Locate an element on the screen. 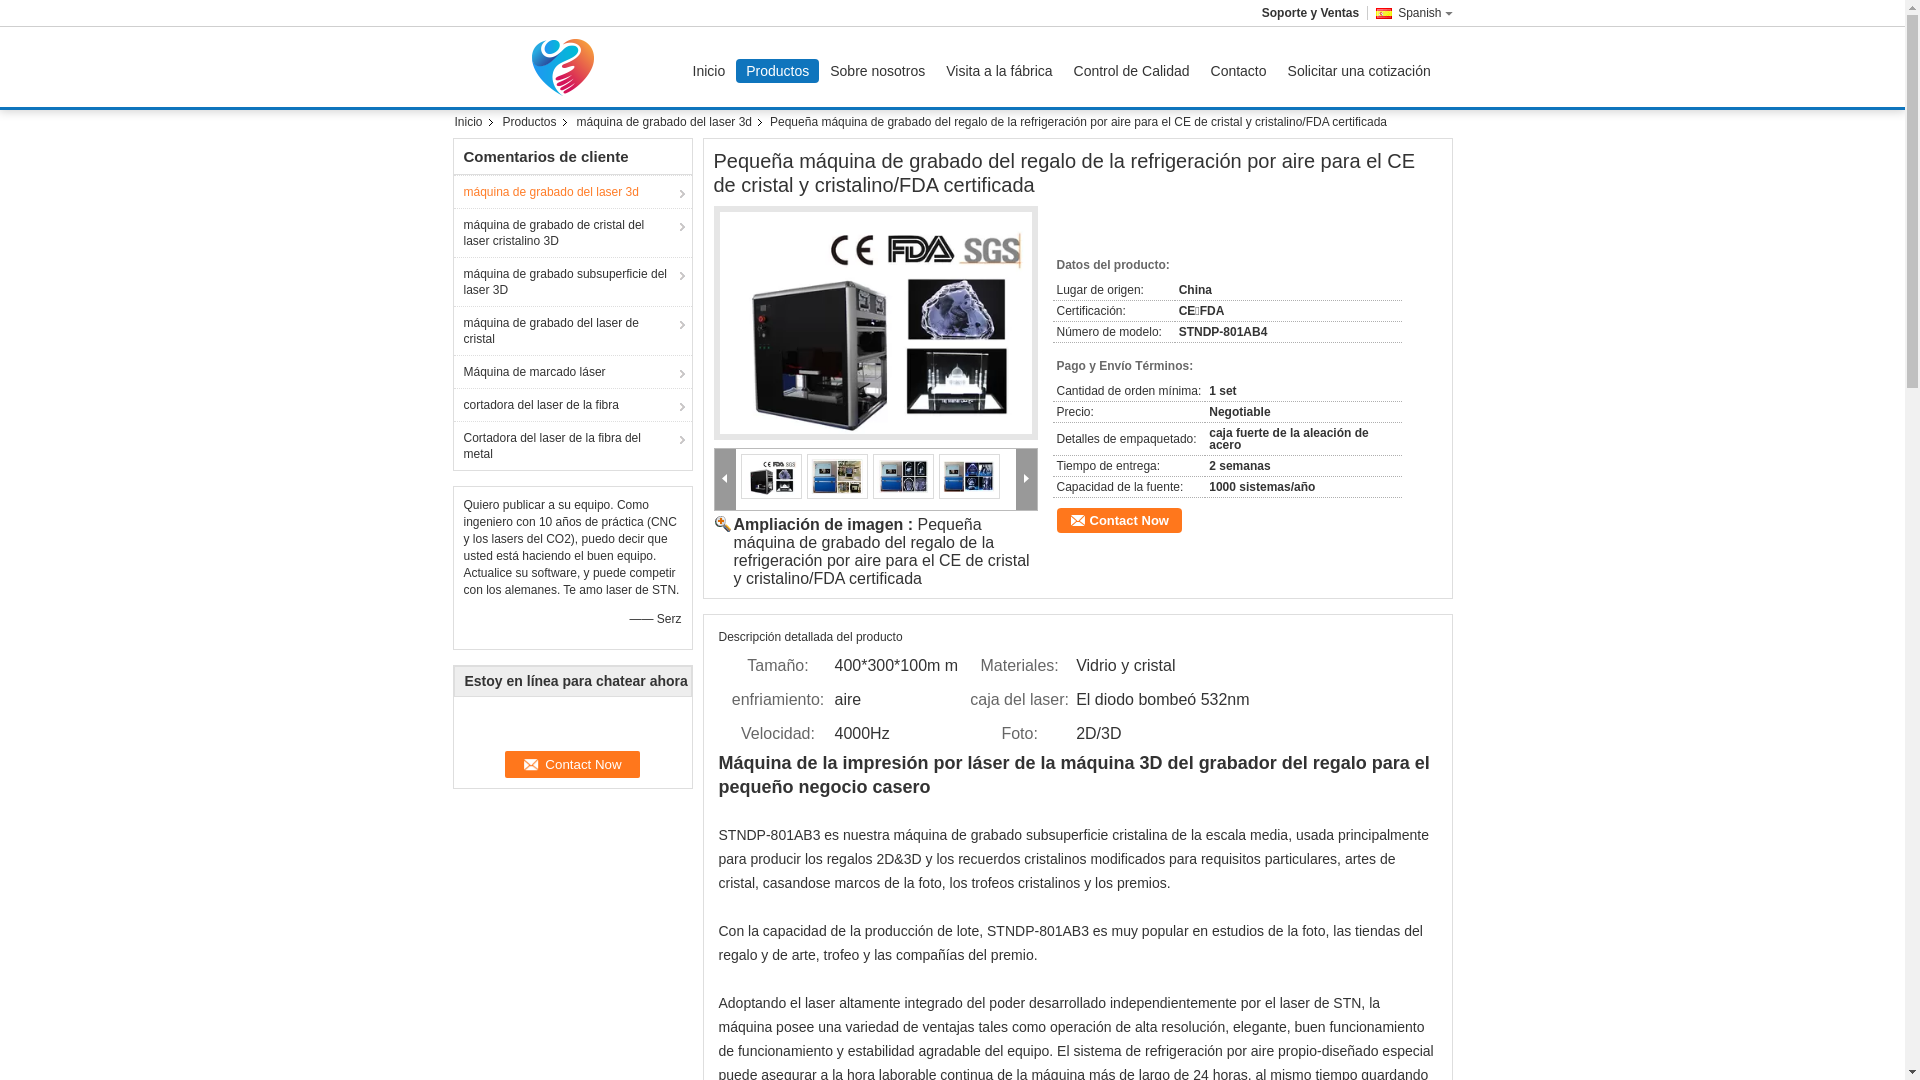 This screenshot has width=1920, height=1080. Control de Calidad is located at coordinates (1132, 71).